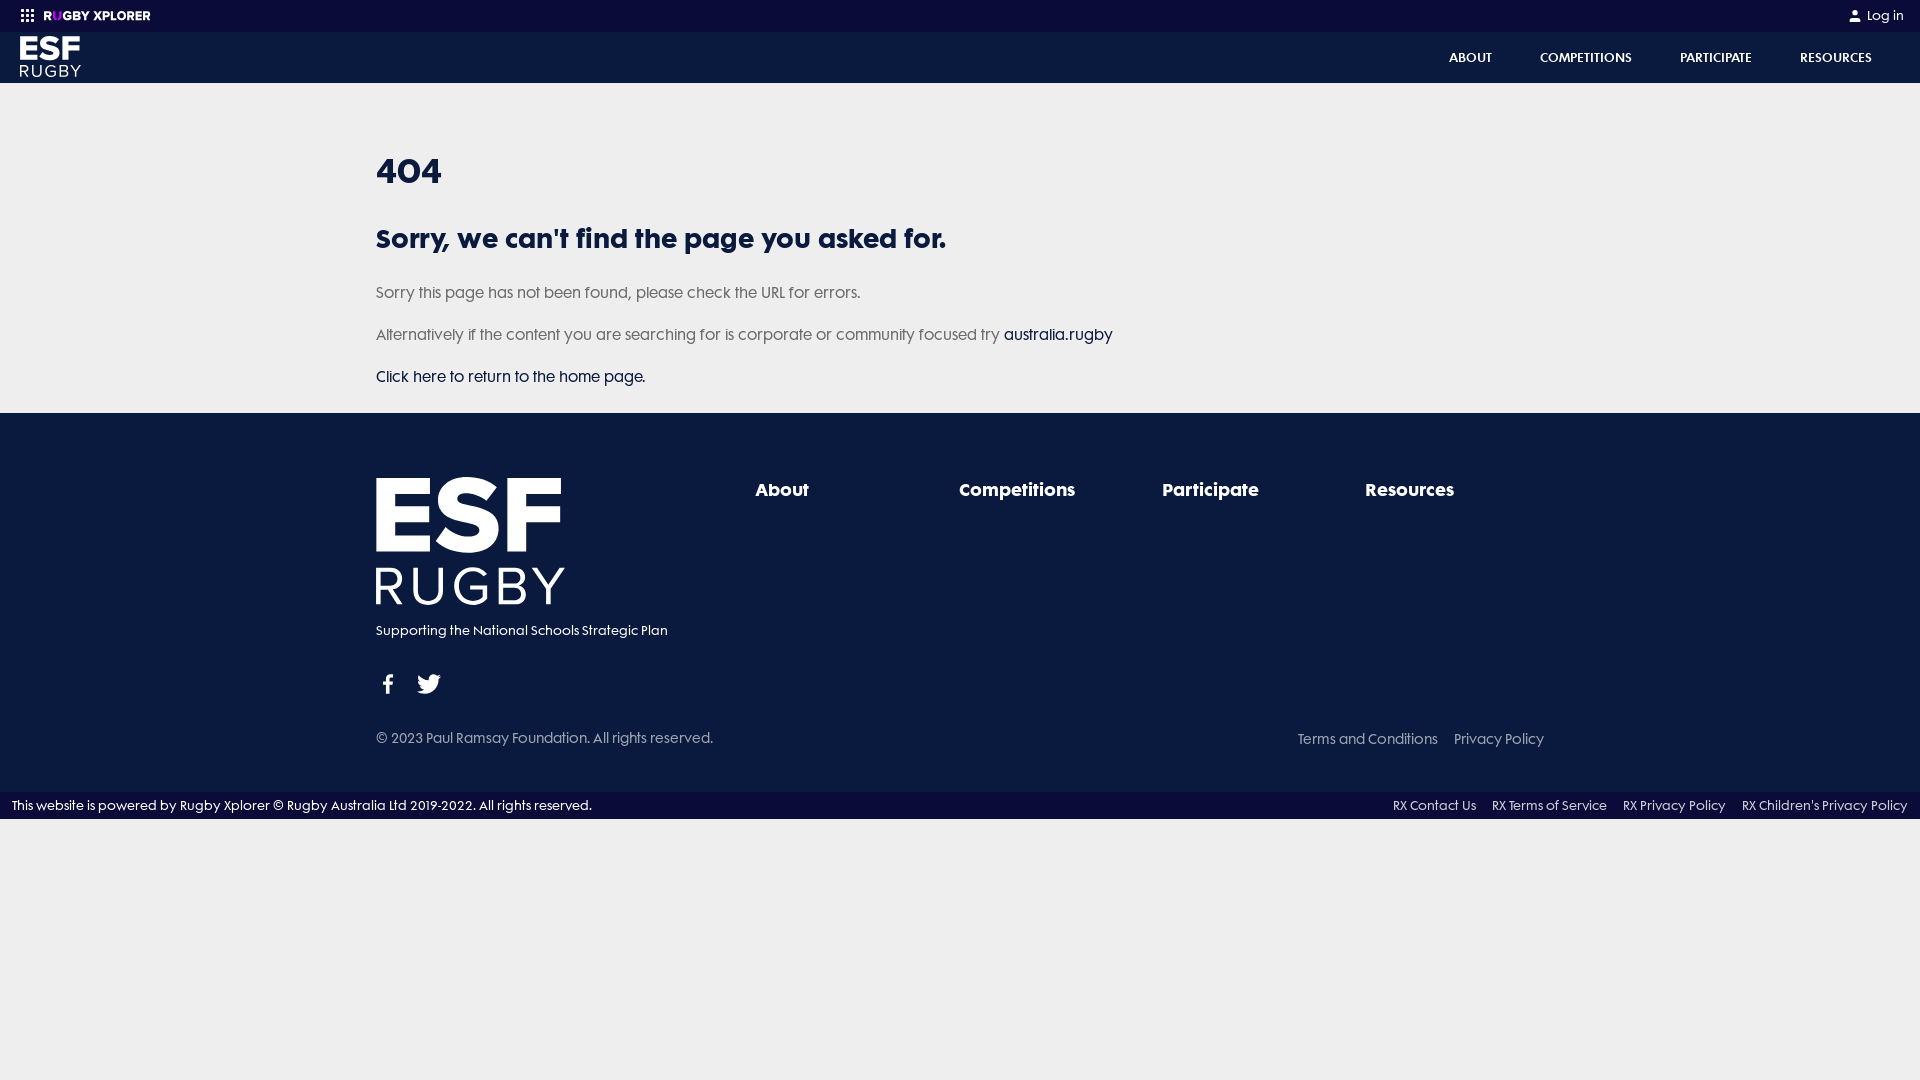  Describe the element at coordinates (1058, 335) in the screenshot. I see `australia.rugby` at that location.